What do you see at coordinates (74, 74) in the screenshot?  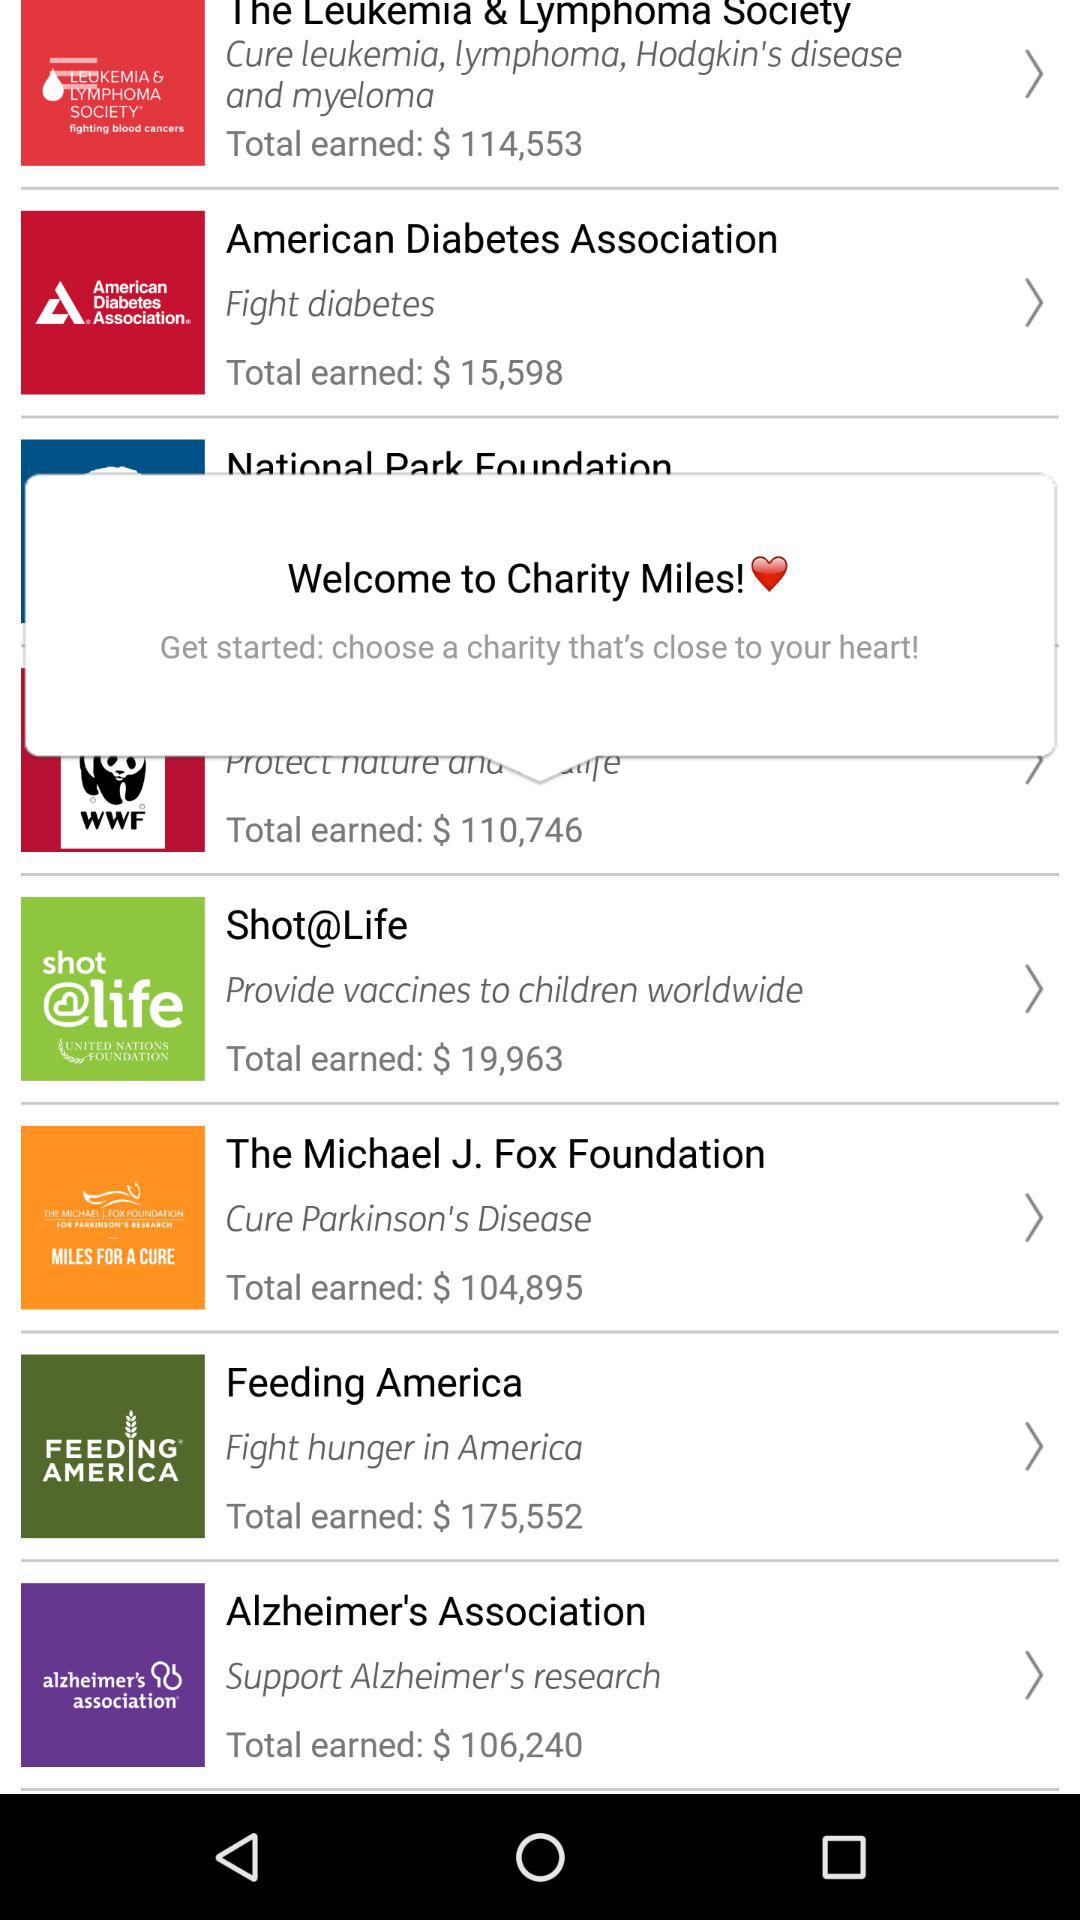 I see `advertisement page` at bounding box center [74, 74].